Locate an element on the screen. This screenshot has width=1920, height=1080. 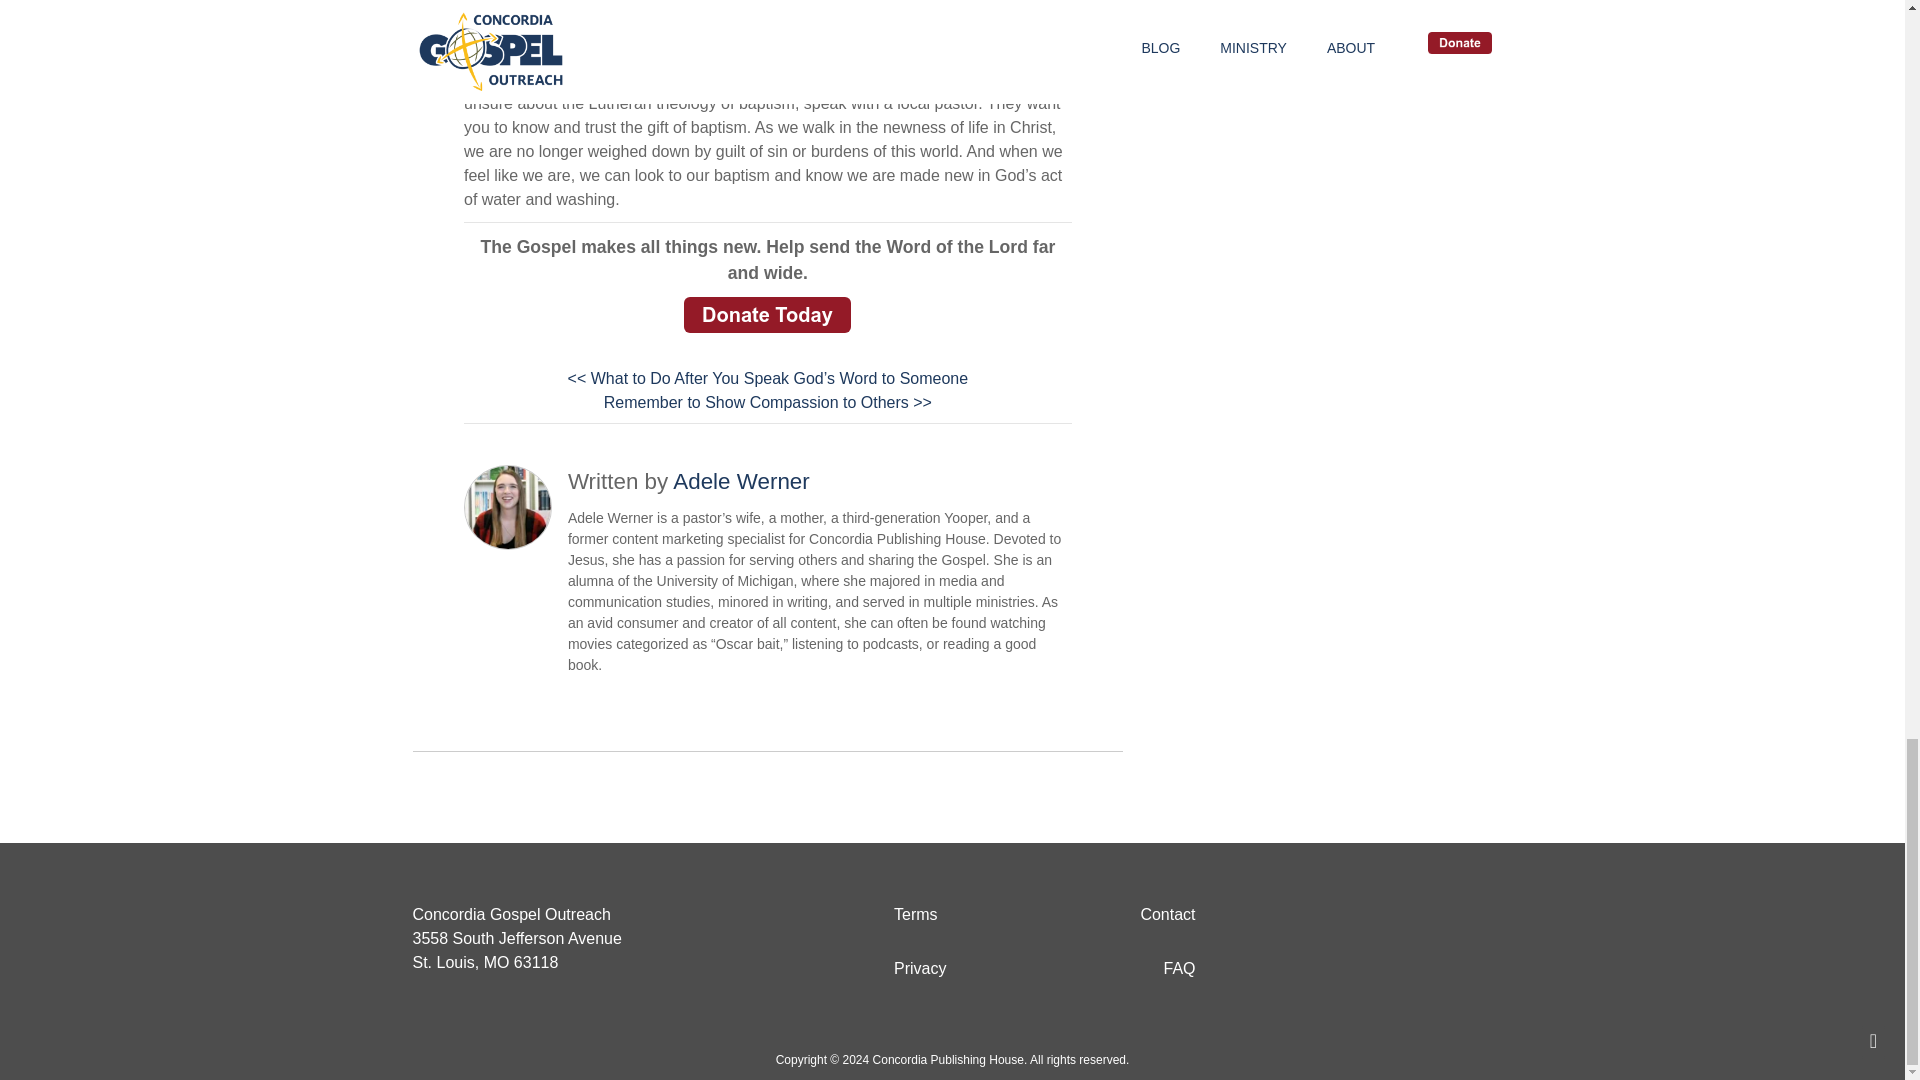
Follow us on Instagram is located at coordinates (1450, 898).